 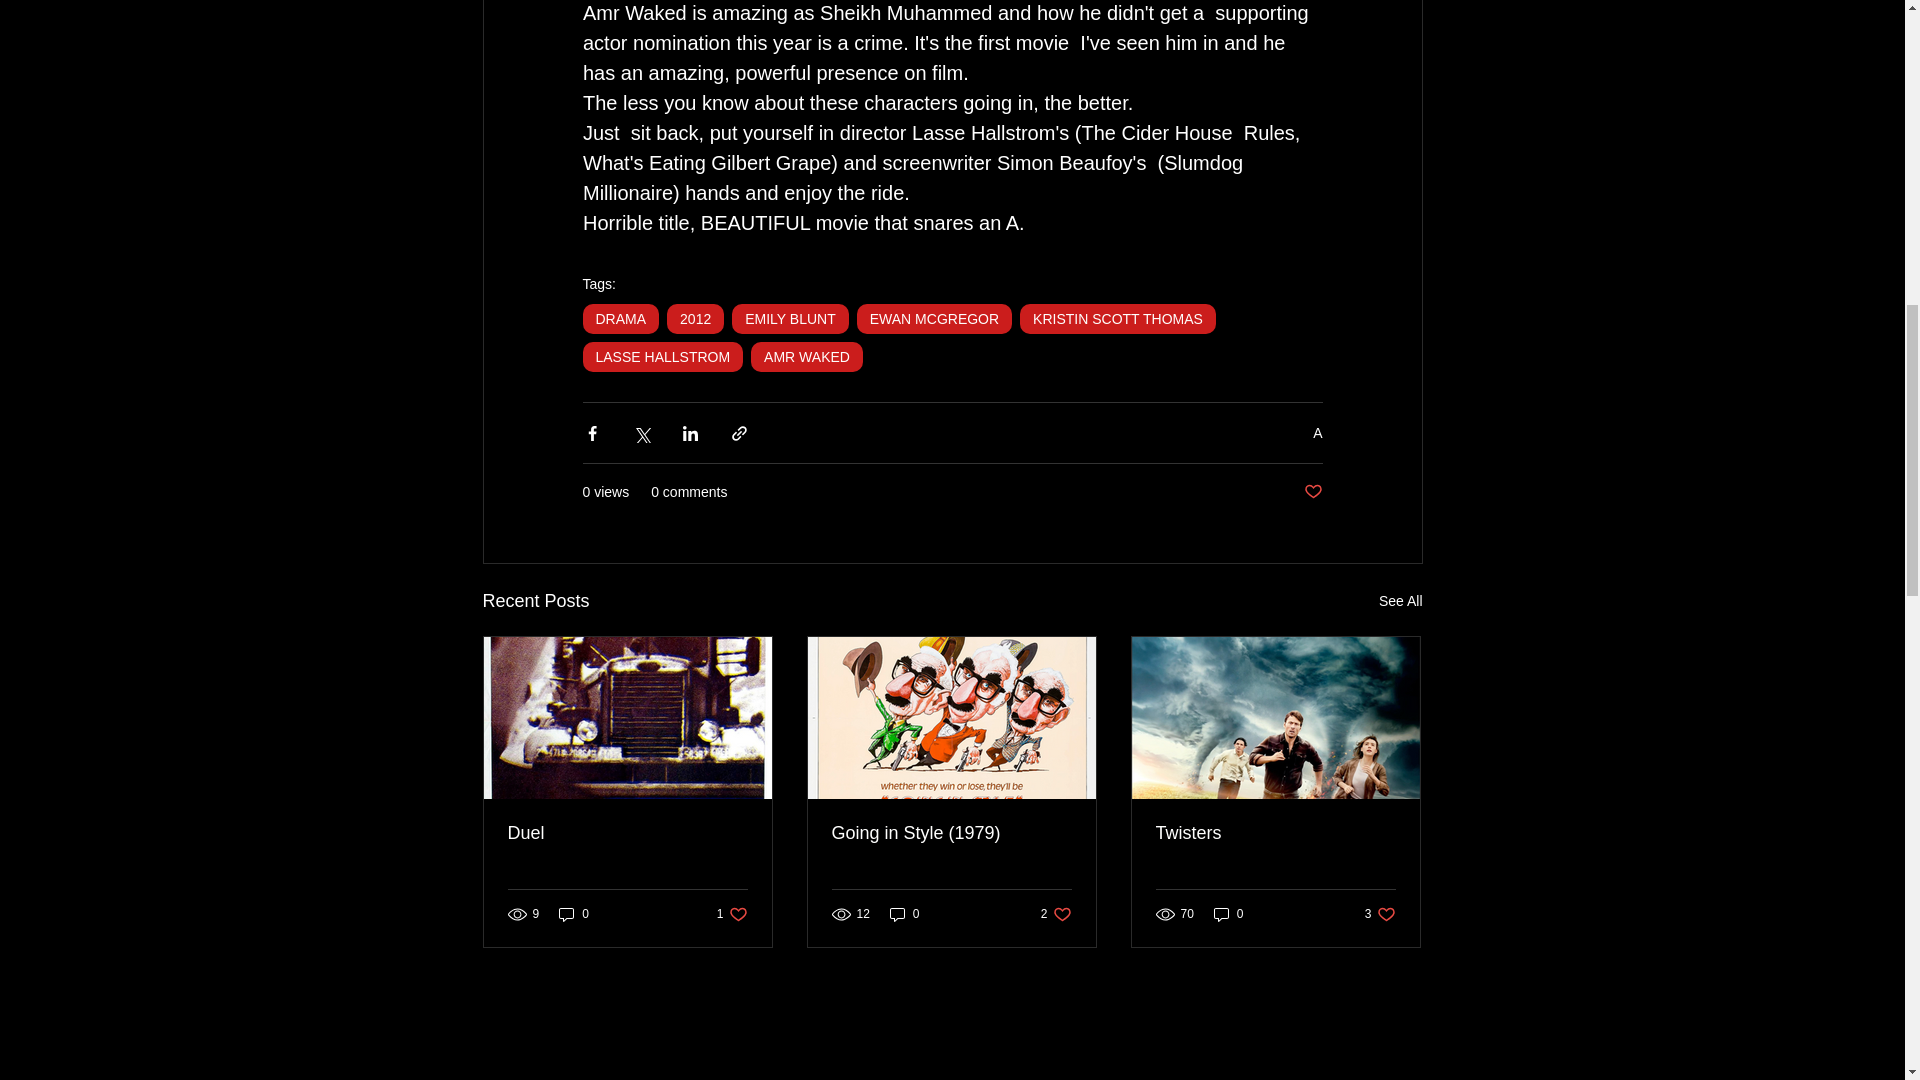 I want to click on LASSE HALLSTROM, so click(x=662, y=356).